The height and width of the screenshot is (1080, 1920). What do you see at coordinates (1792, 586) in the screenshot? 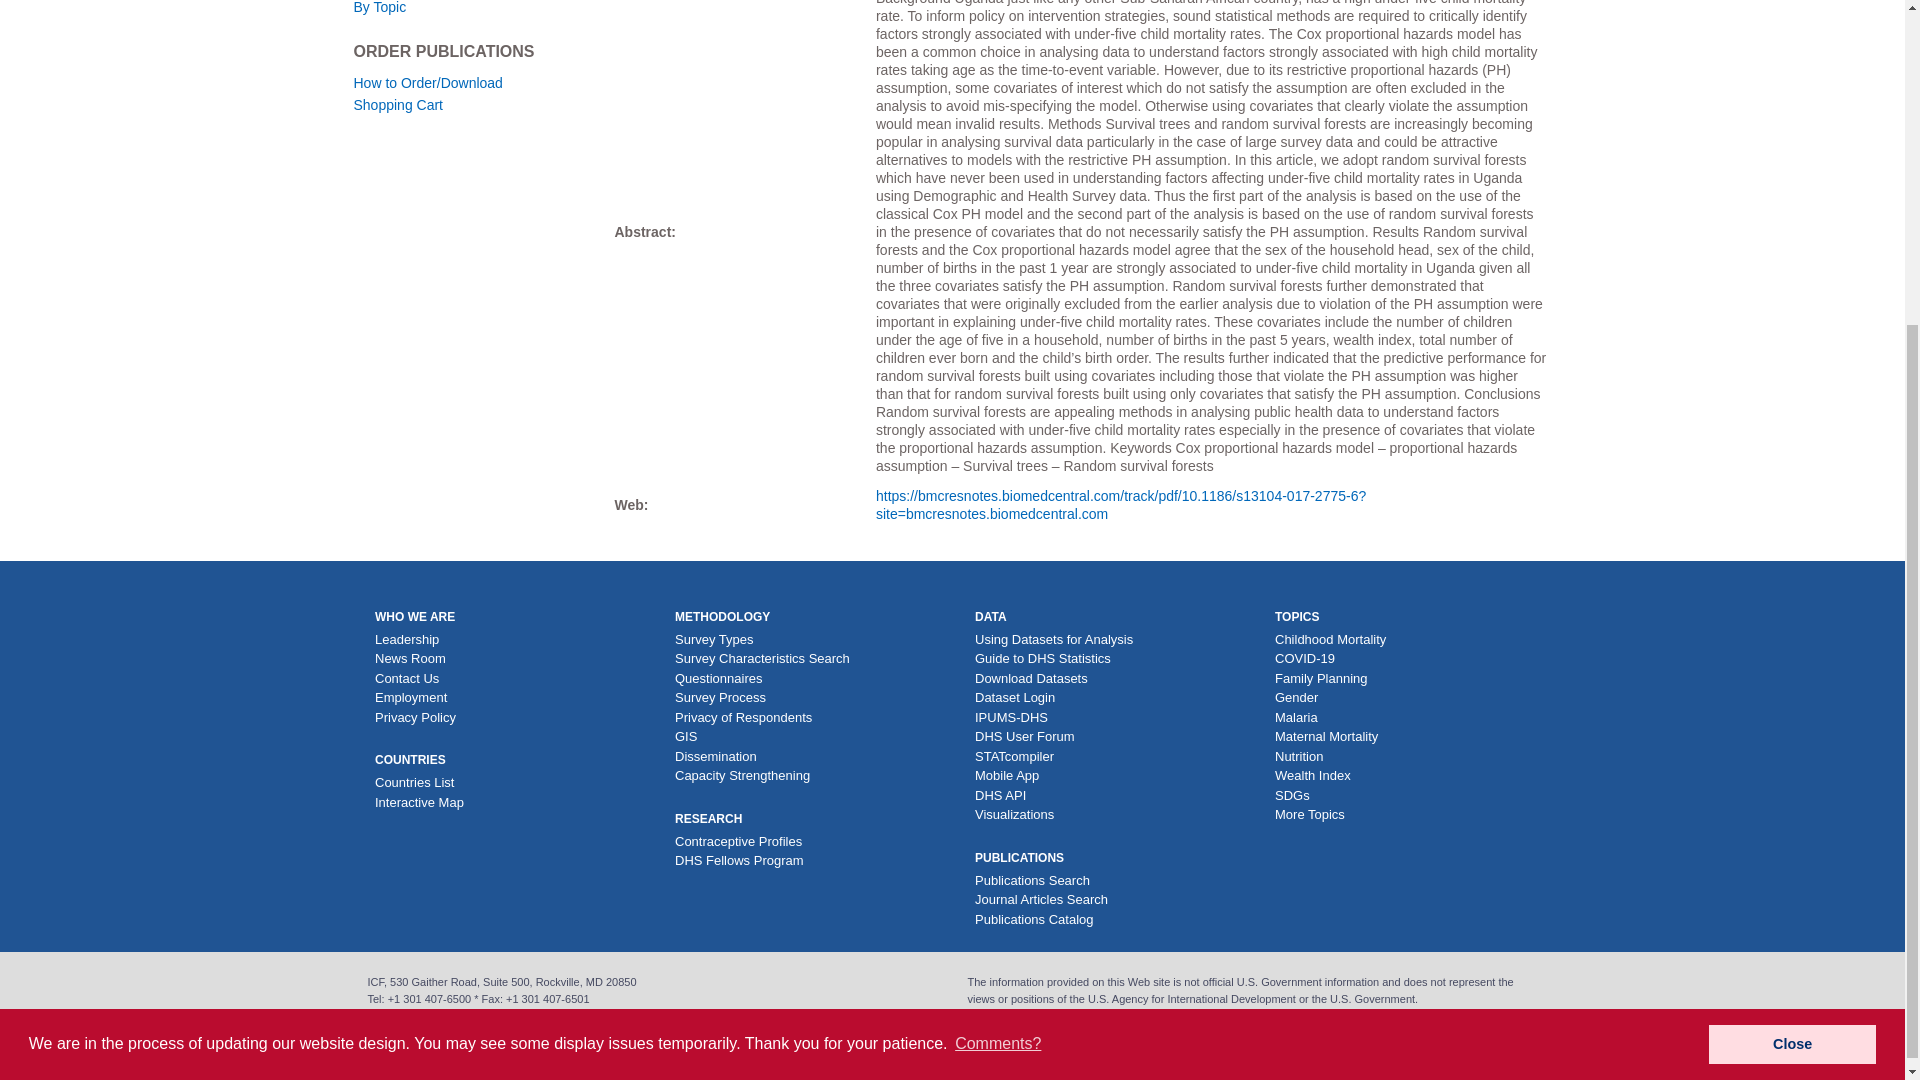
I see `Got it!` at bounding box center [1792, 586].